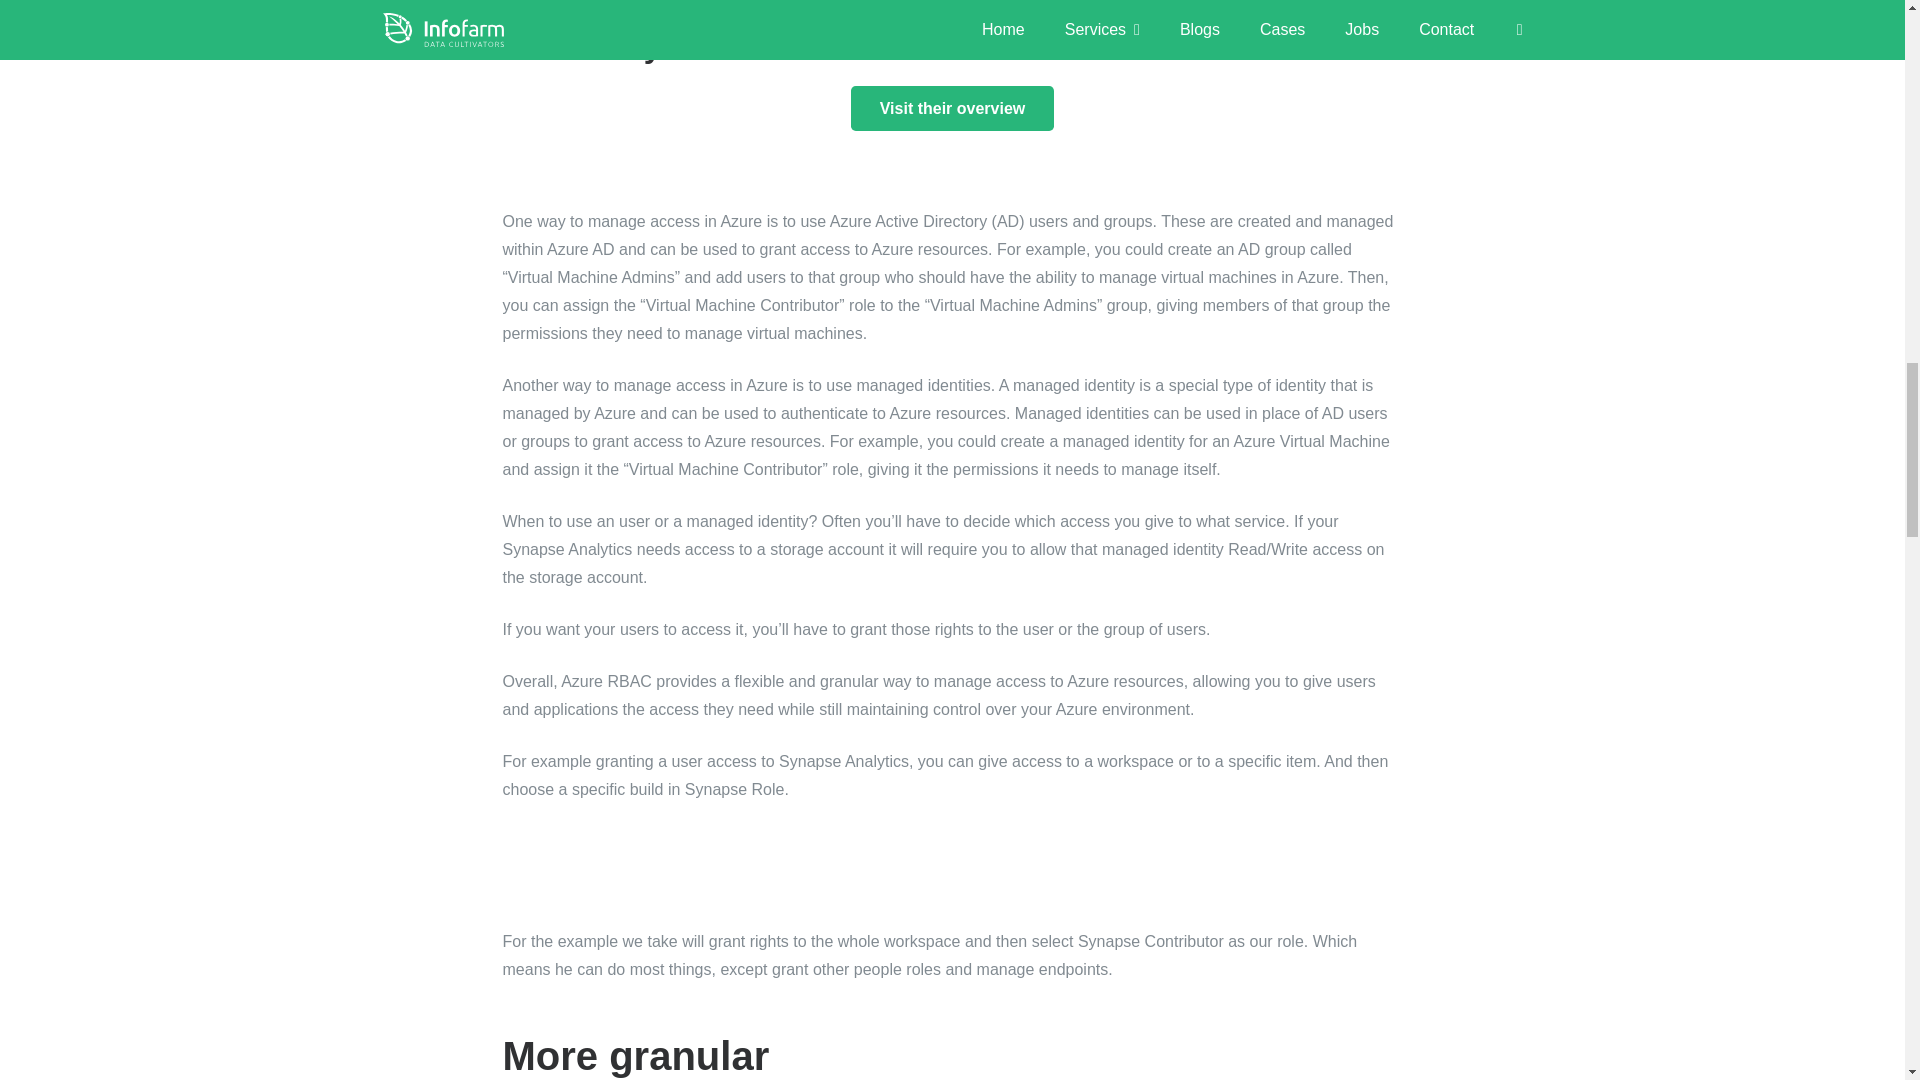 This screenshot has width=1920, height=1080. Describe the element at coordinates (952, 108) in the screenshot. I see `Visit their overview` at that location.